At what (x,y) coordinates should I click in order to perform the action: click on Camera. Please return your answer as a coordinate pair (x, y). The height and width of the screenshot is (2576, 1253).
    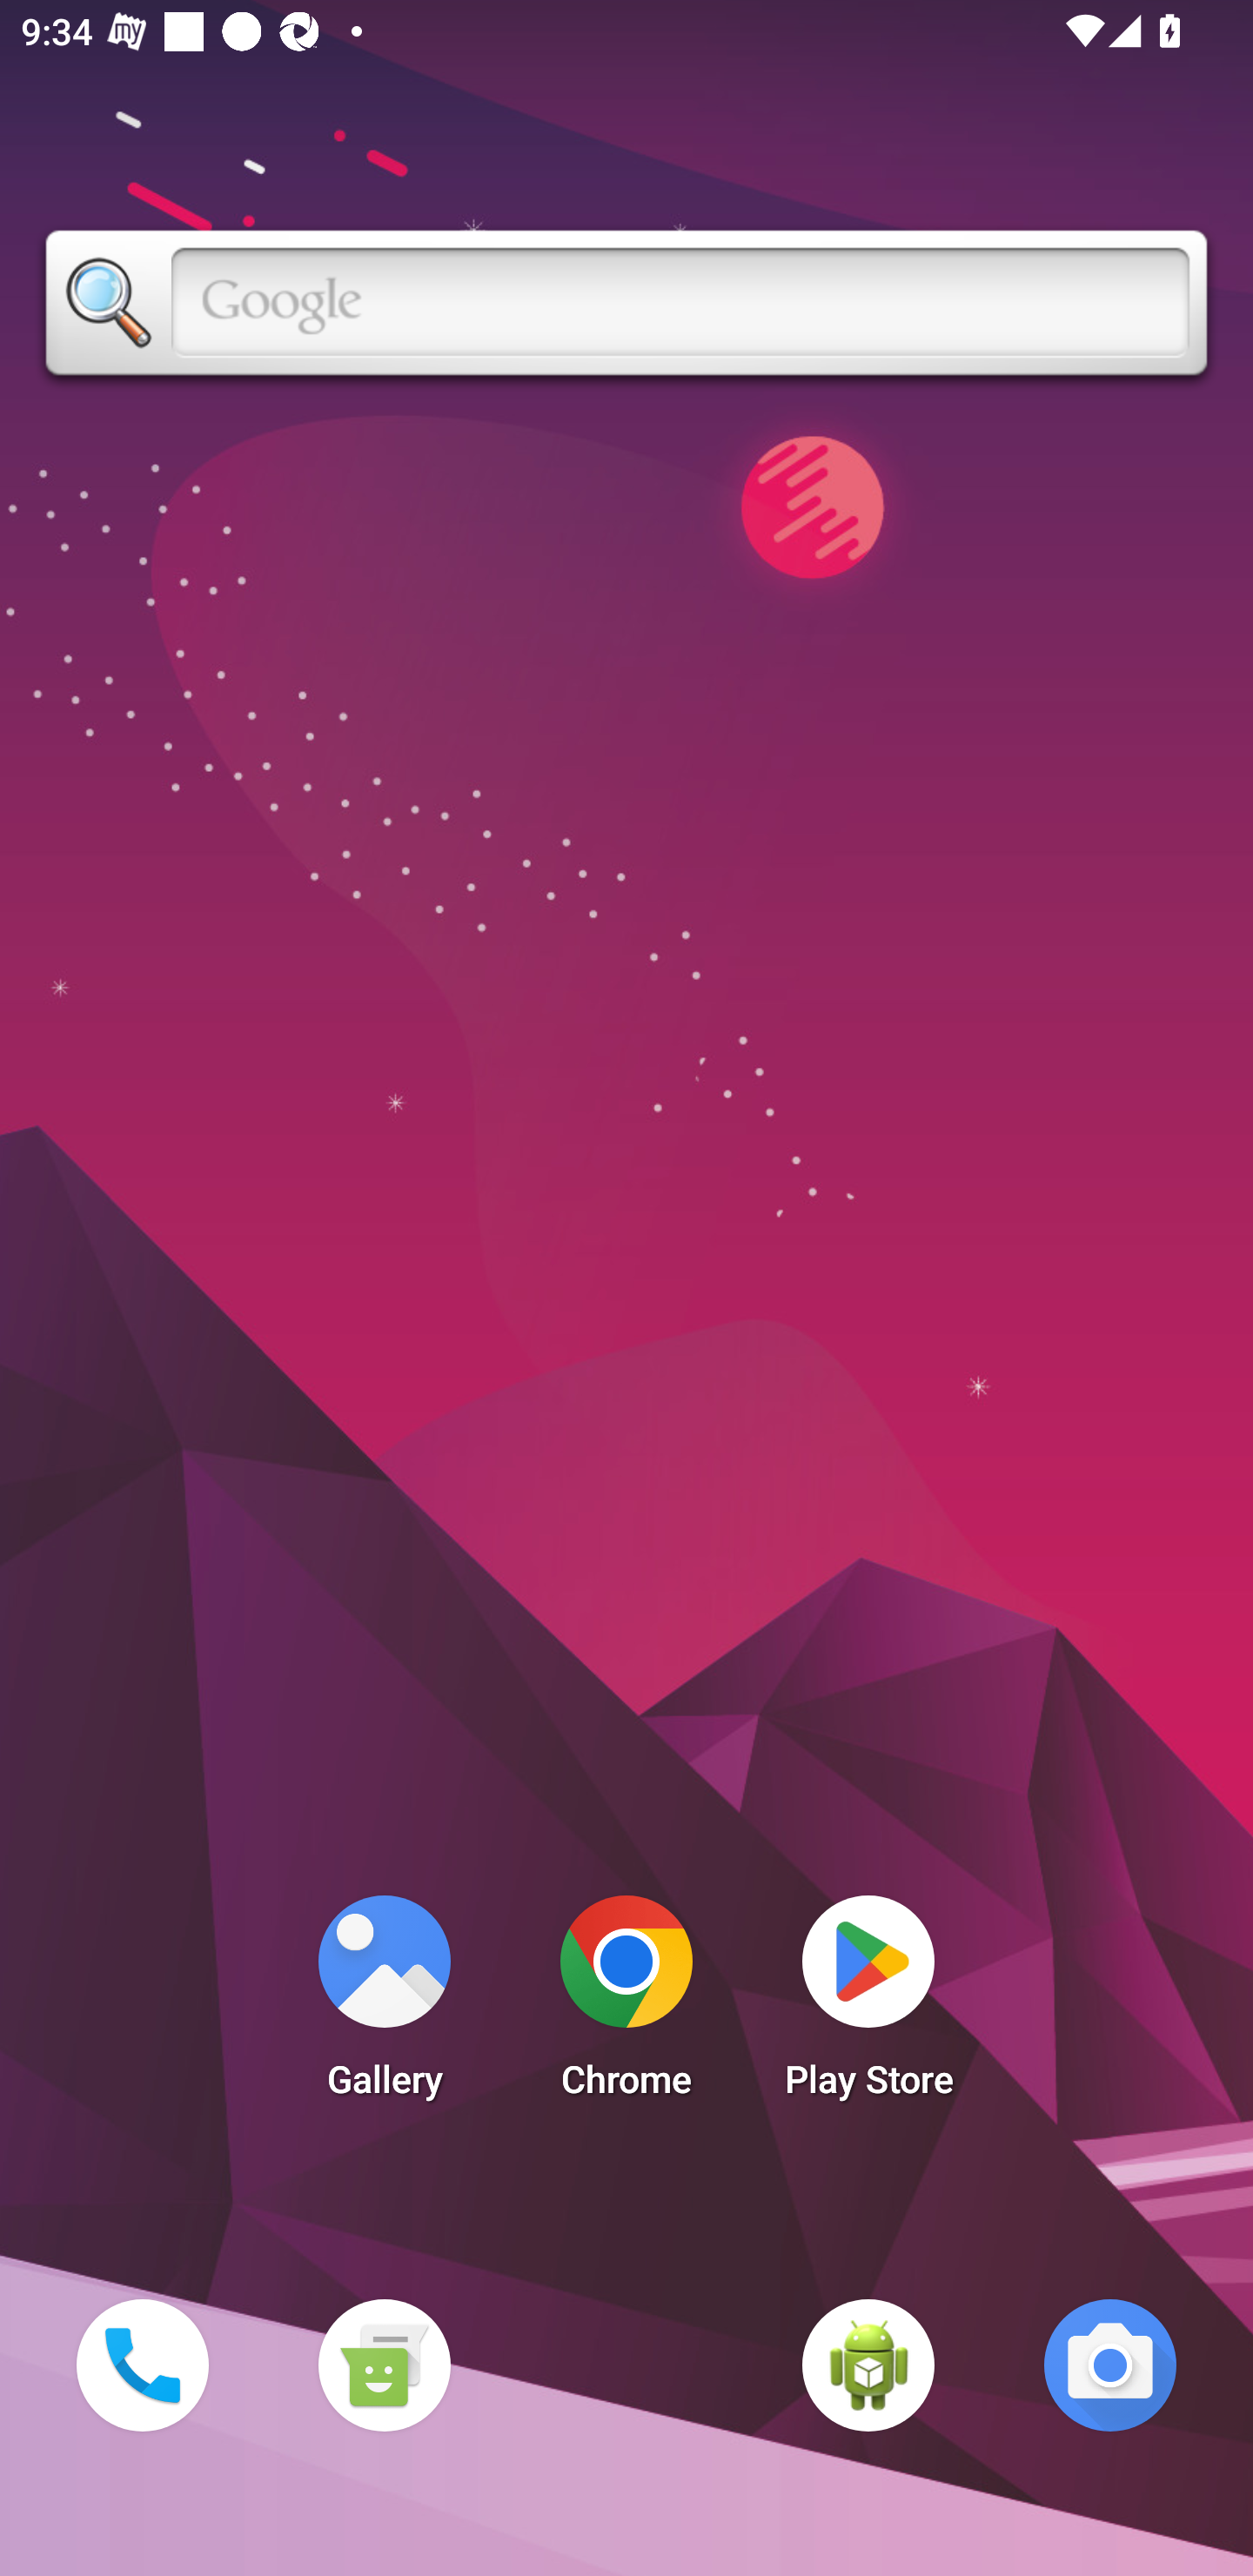
    Looking at the image, I should click on (1110, 2365).